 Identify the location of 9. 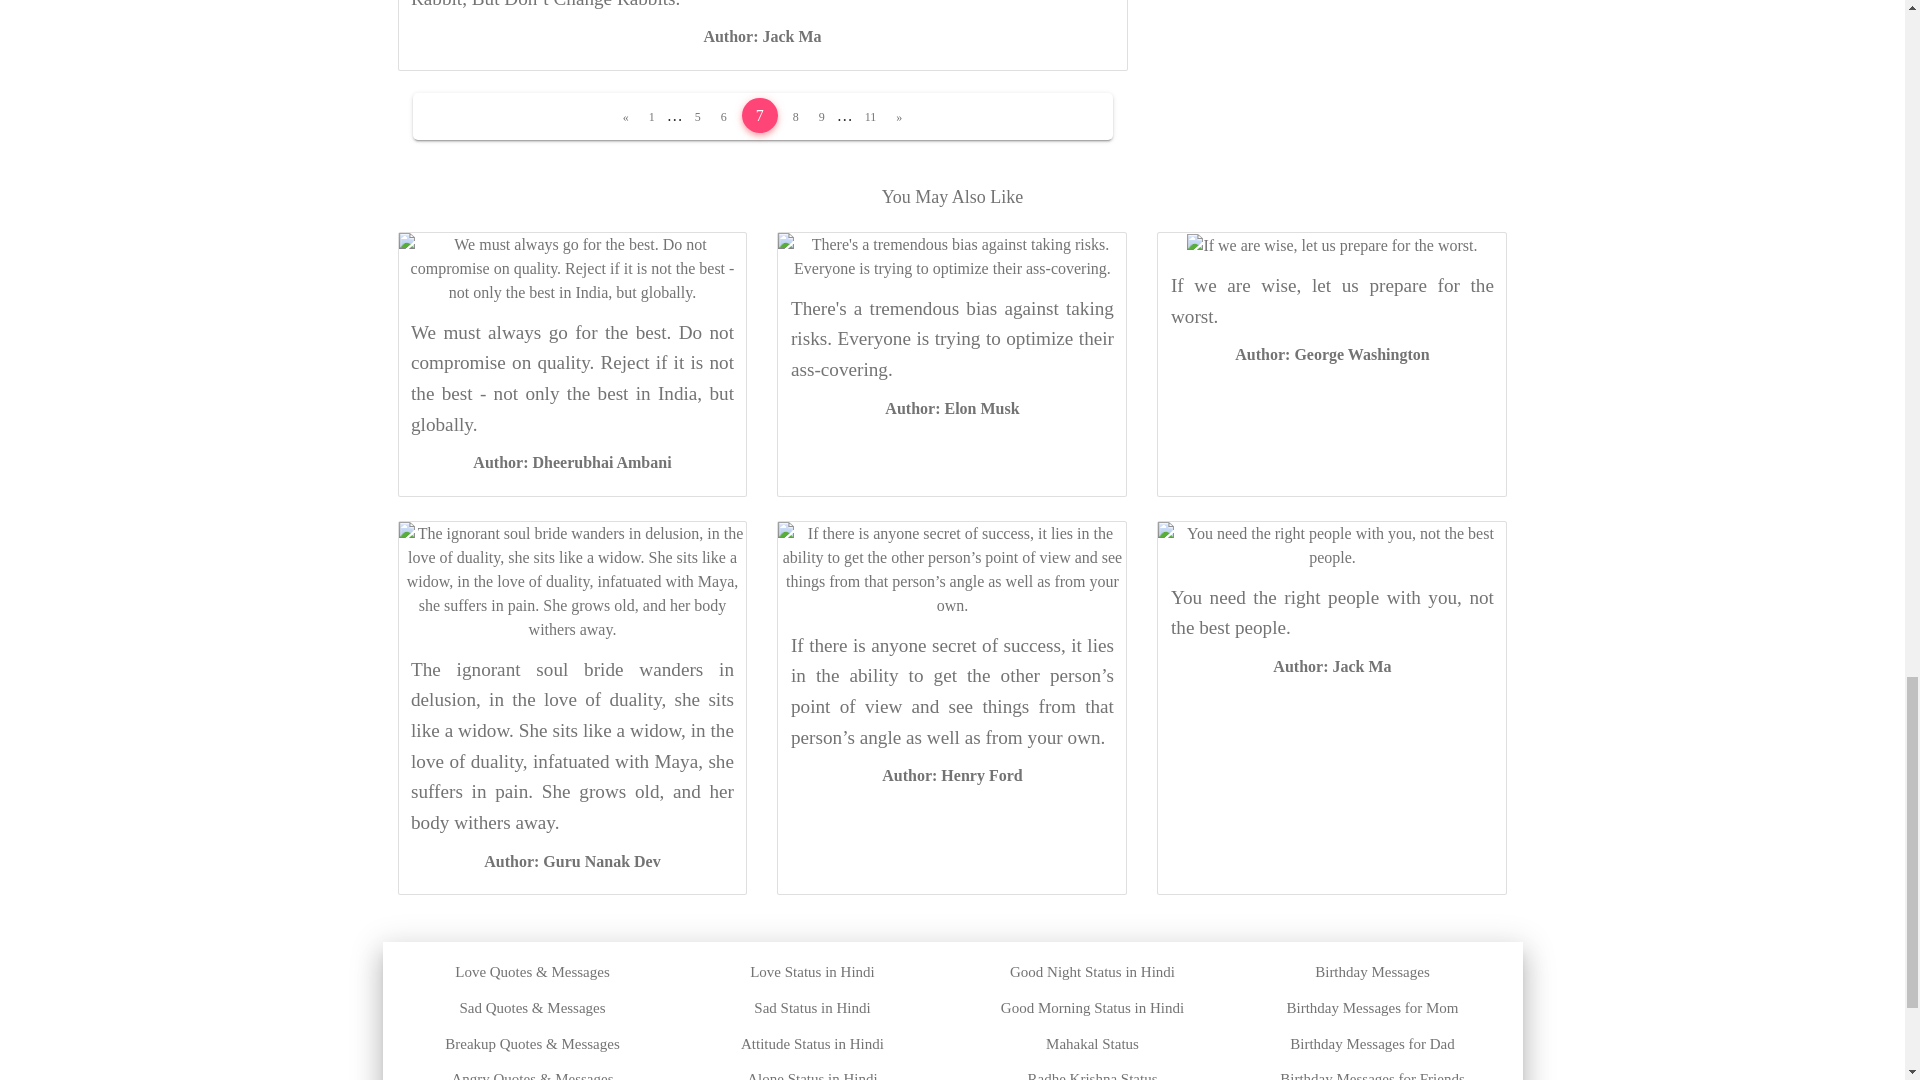
(822, 117).